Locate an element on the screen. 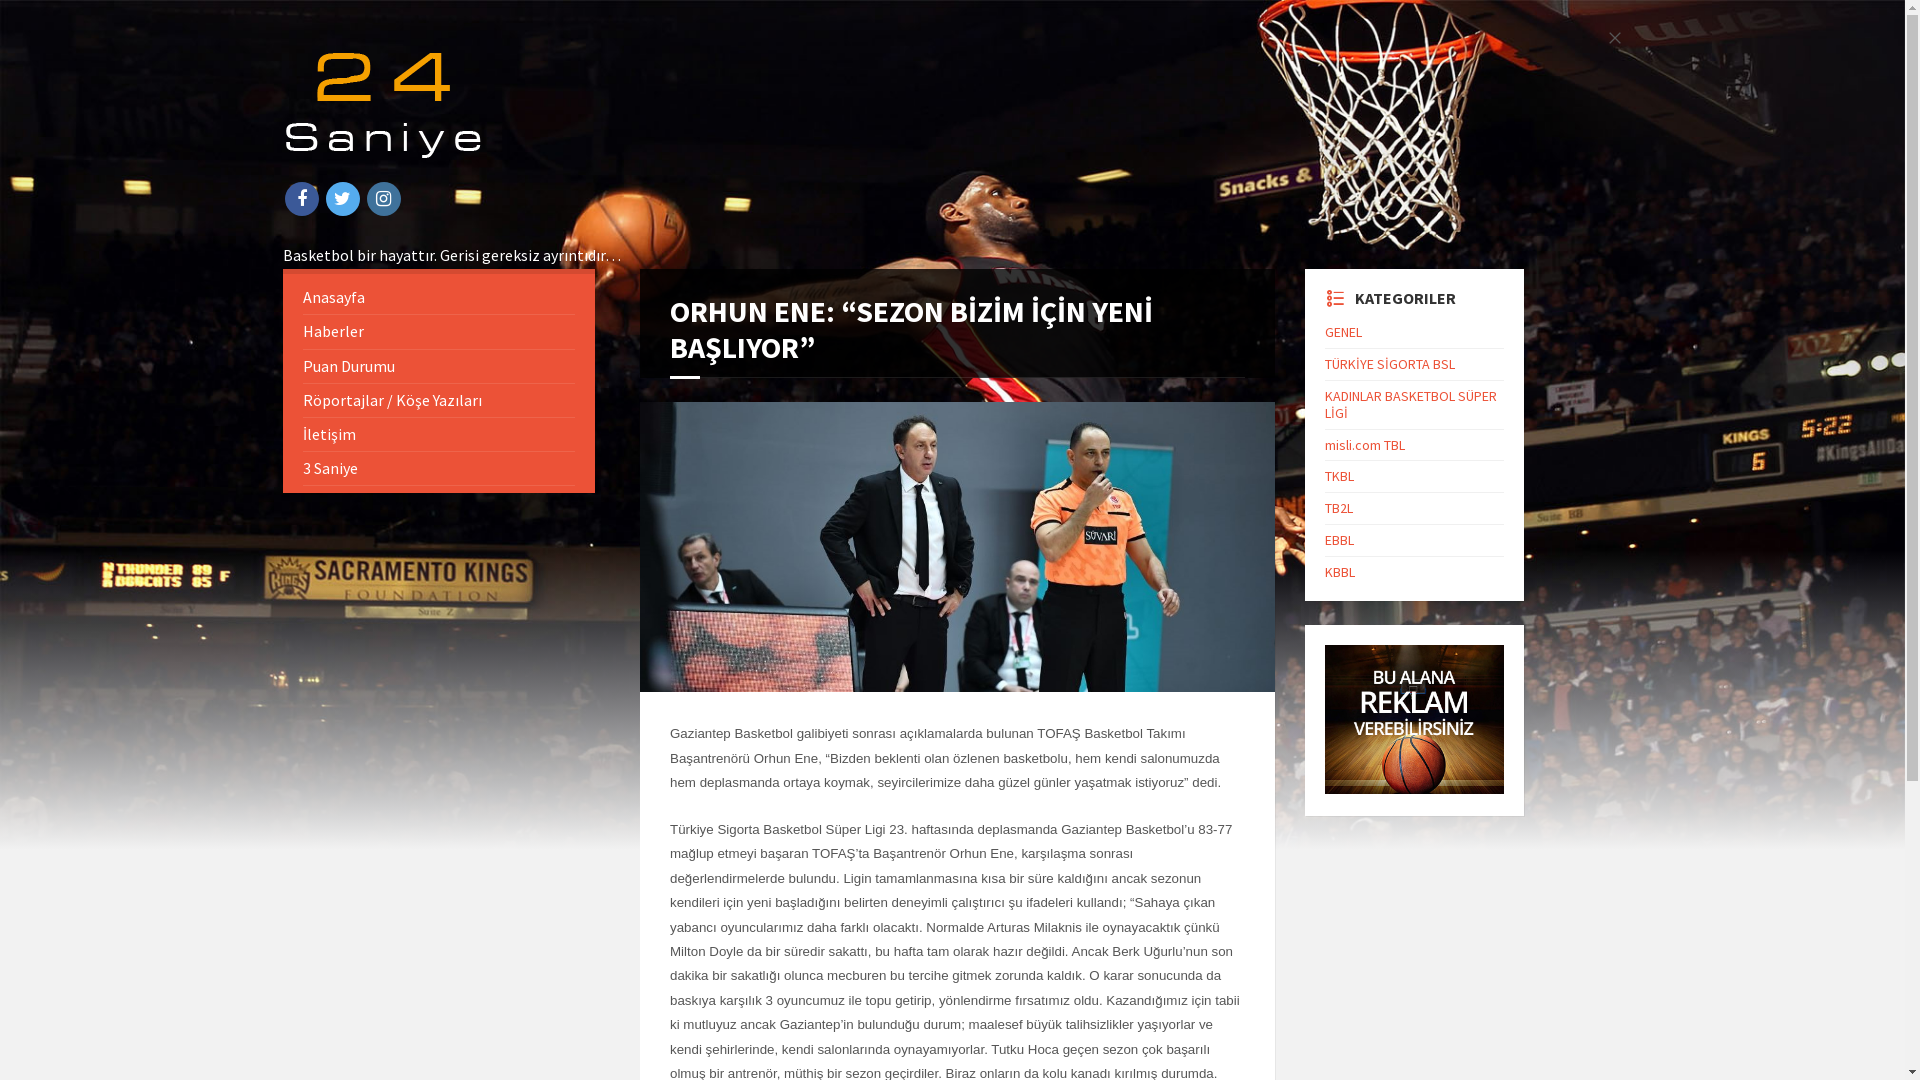 The width and height of the screenshot is (1920, 1080). Anasayfa is located at coordinates (438, 298).